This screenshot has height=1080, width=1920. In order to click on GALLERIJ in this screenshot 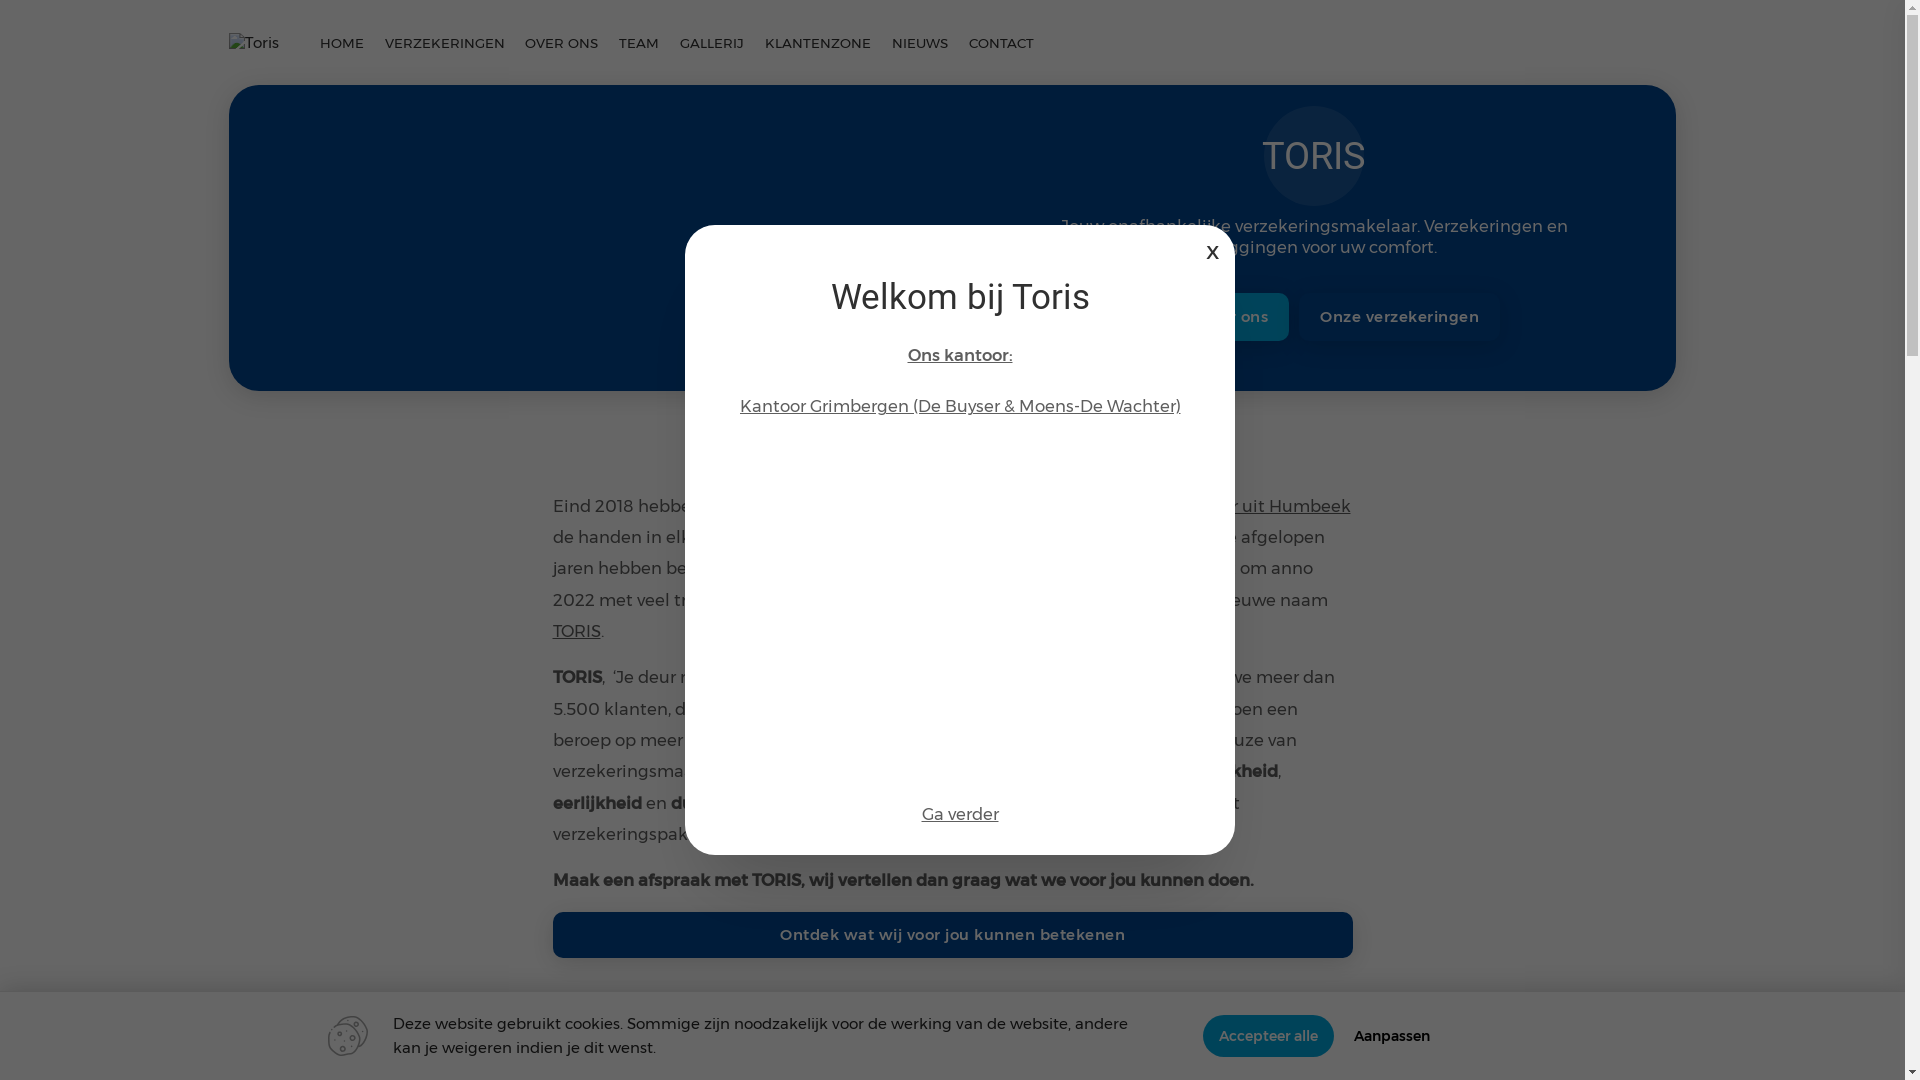, I will do `click(712, 42)`.